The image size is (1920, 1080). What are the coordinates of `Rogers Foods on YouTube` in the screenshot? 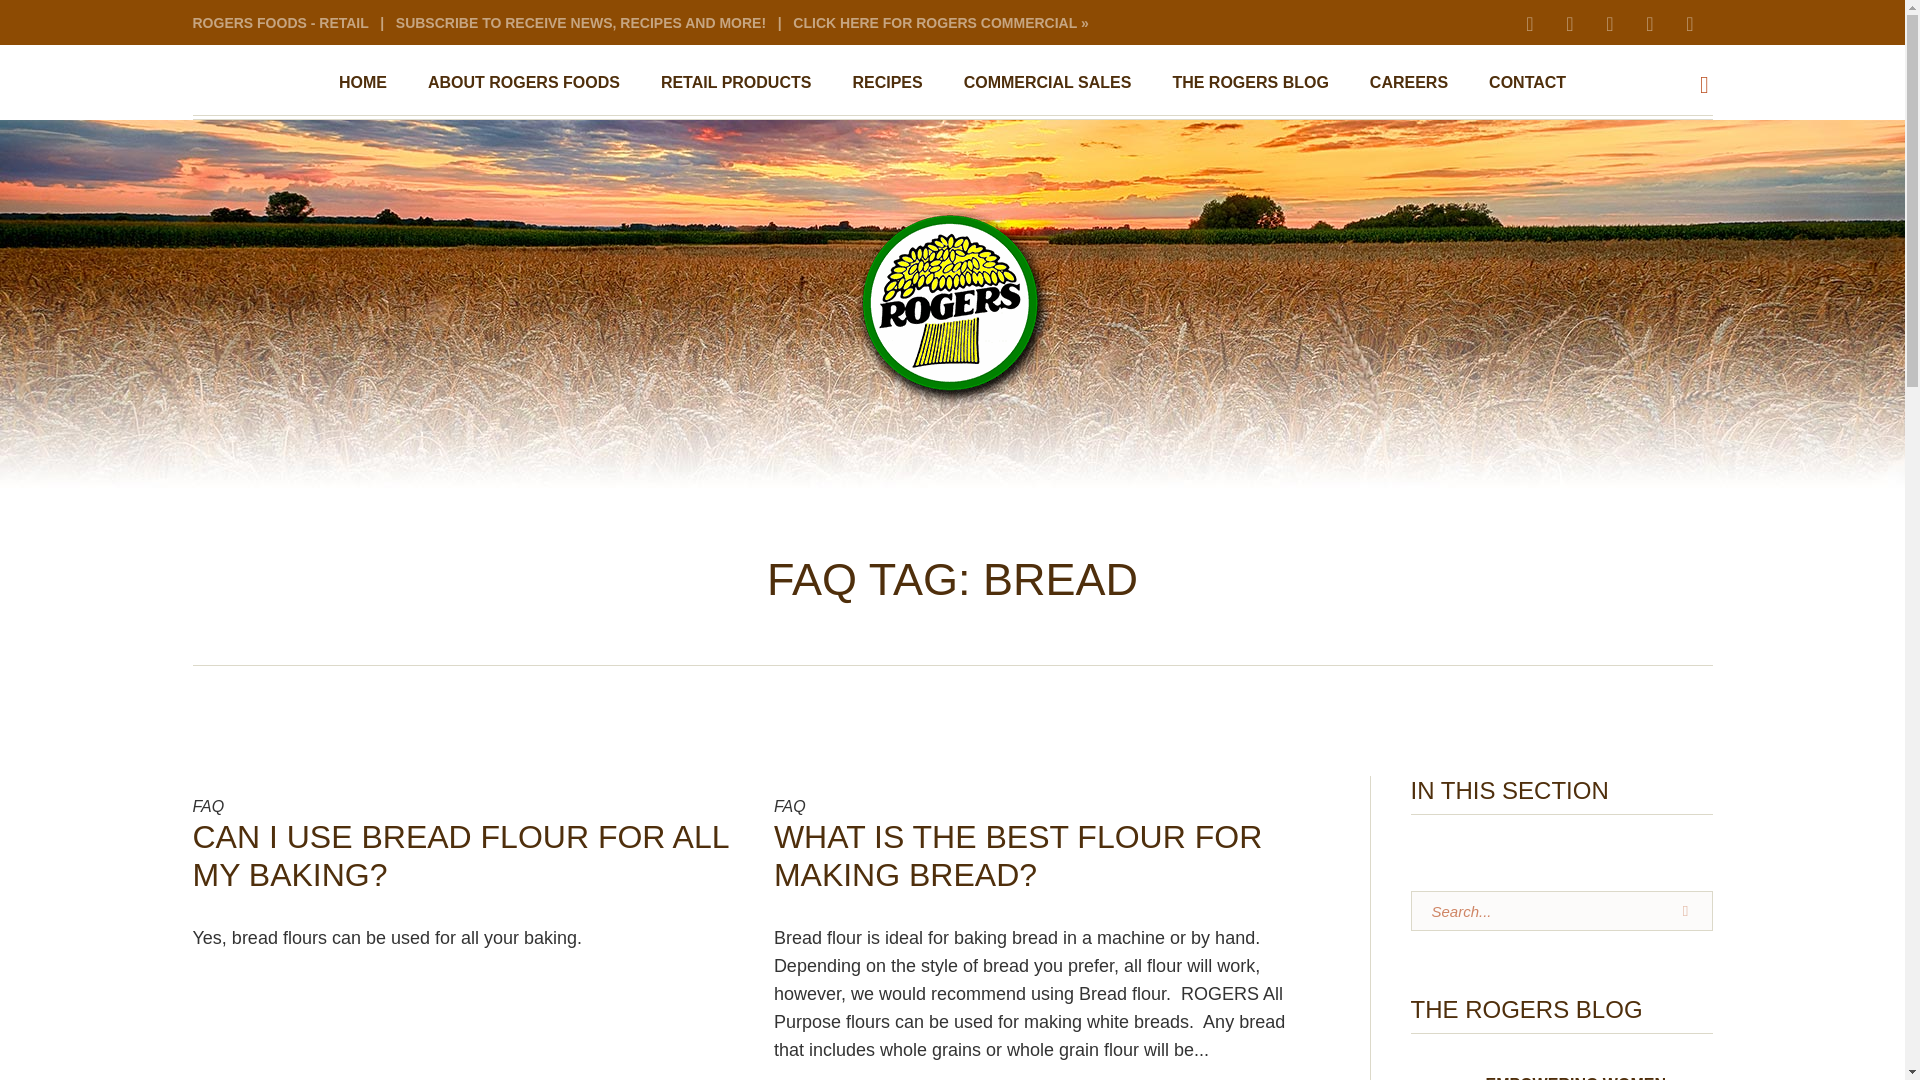 It's located at (1569, 22).